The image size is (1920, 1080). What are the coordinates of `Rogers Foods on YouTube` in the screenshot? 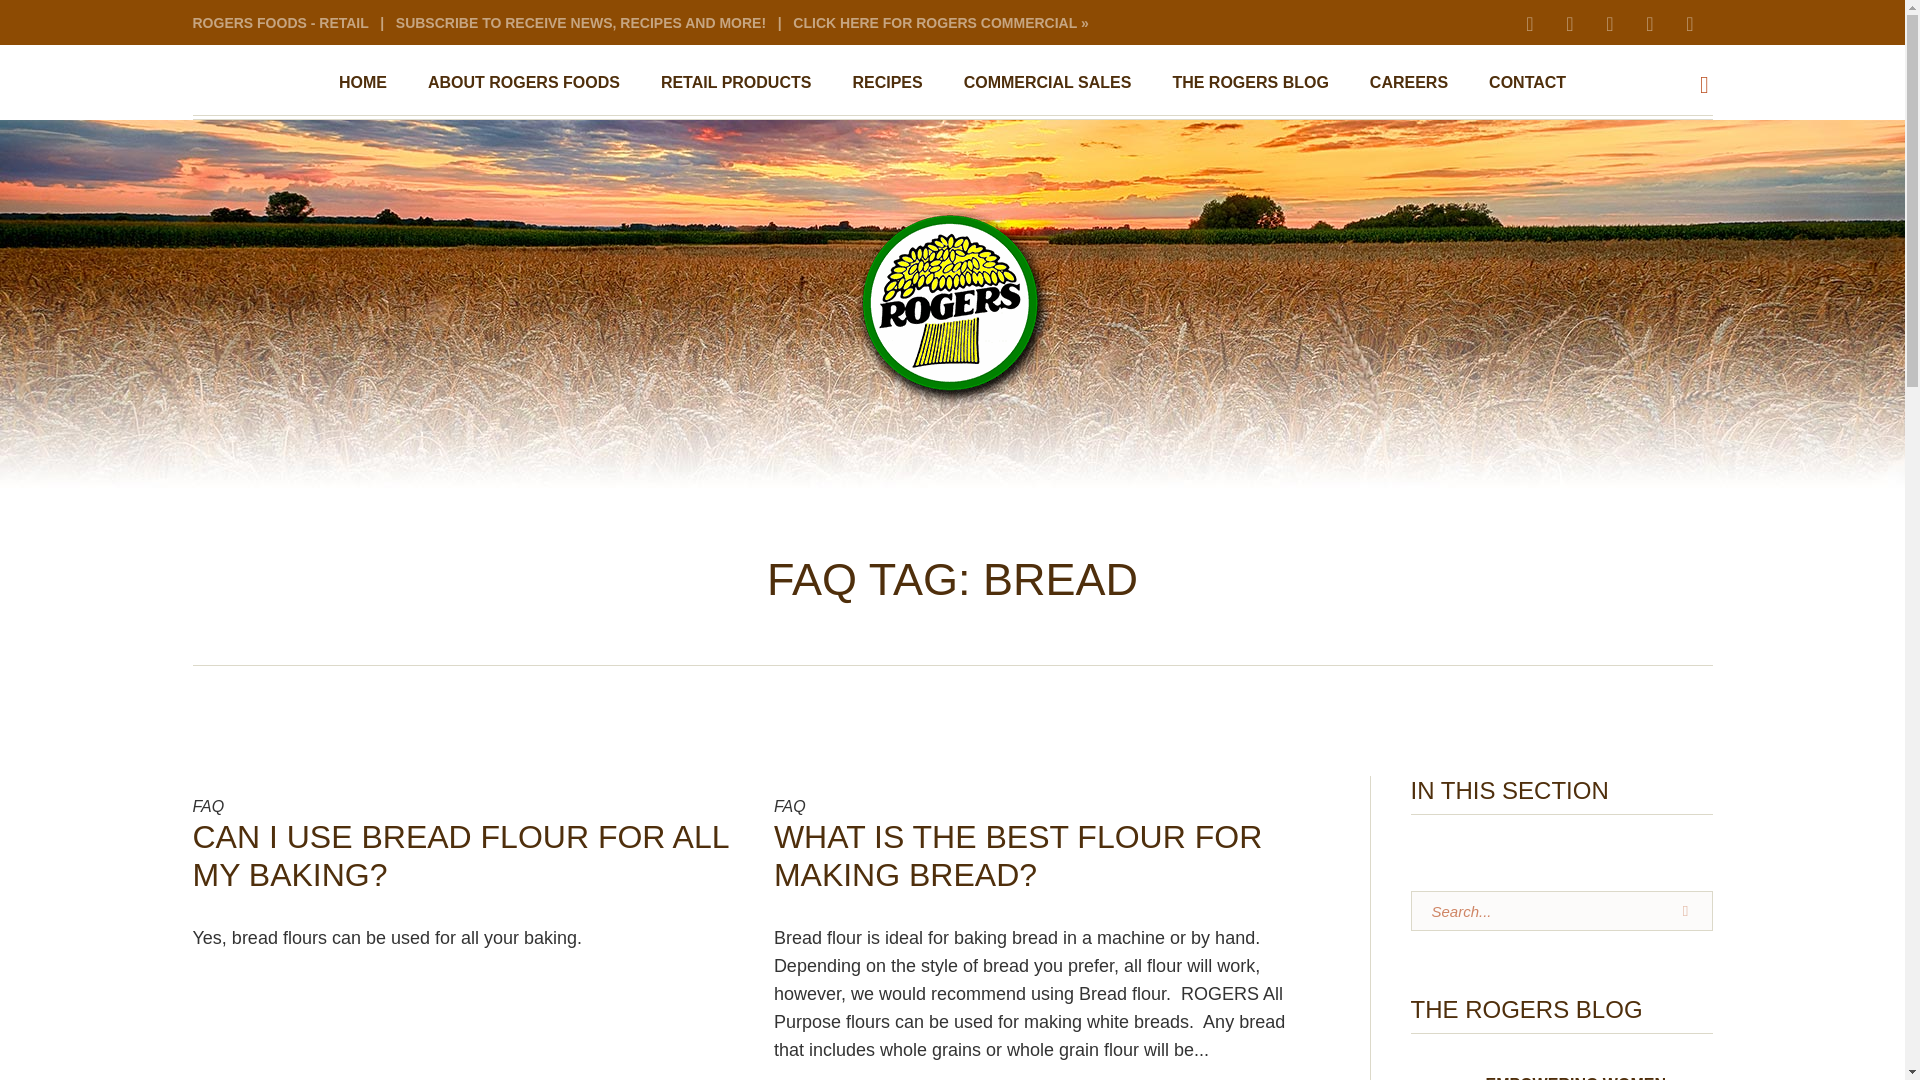 It's located at (1569, 22).